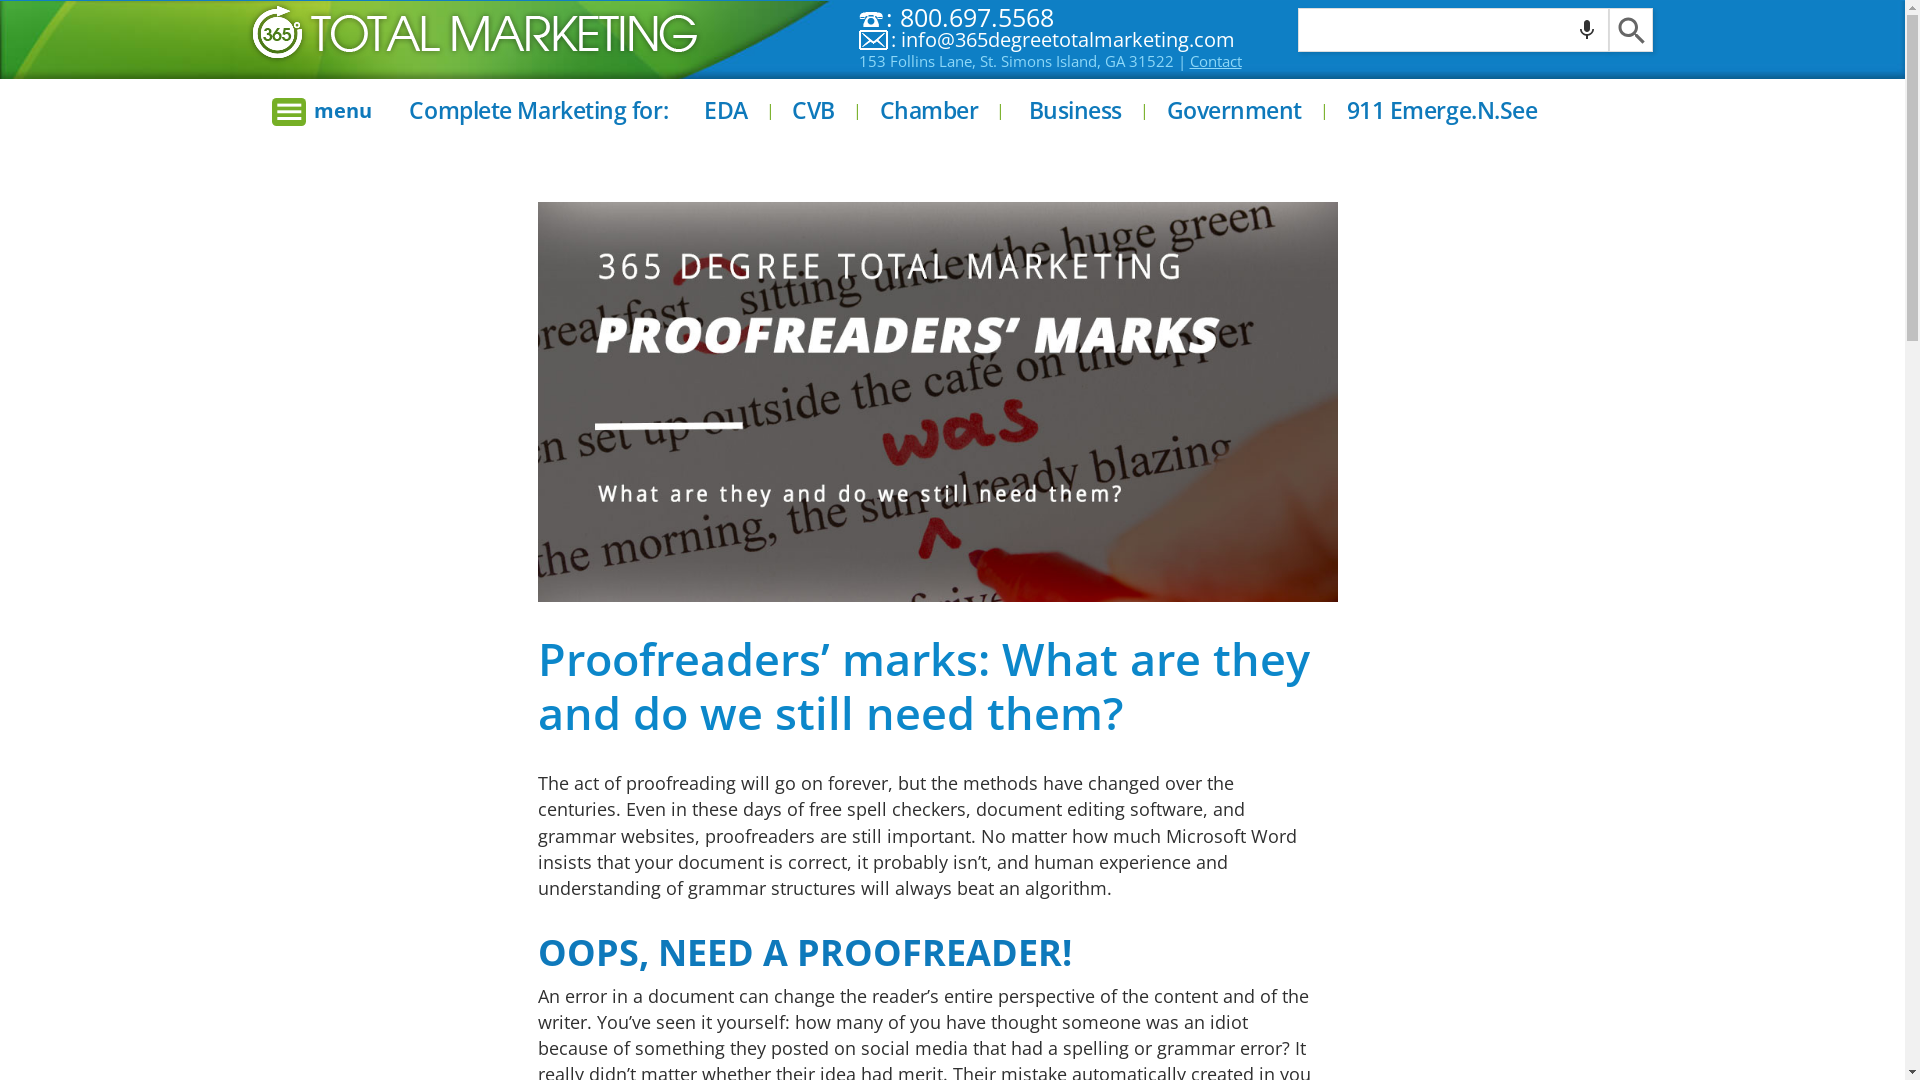  Describe the element at coordinates (1068, 40) in the screenshot. I see `info@365degreetotalmarketing.com` at that location.